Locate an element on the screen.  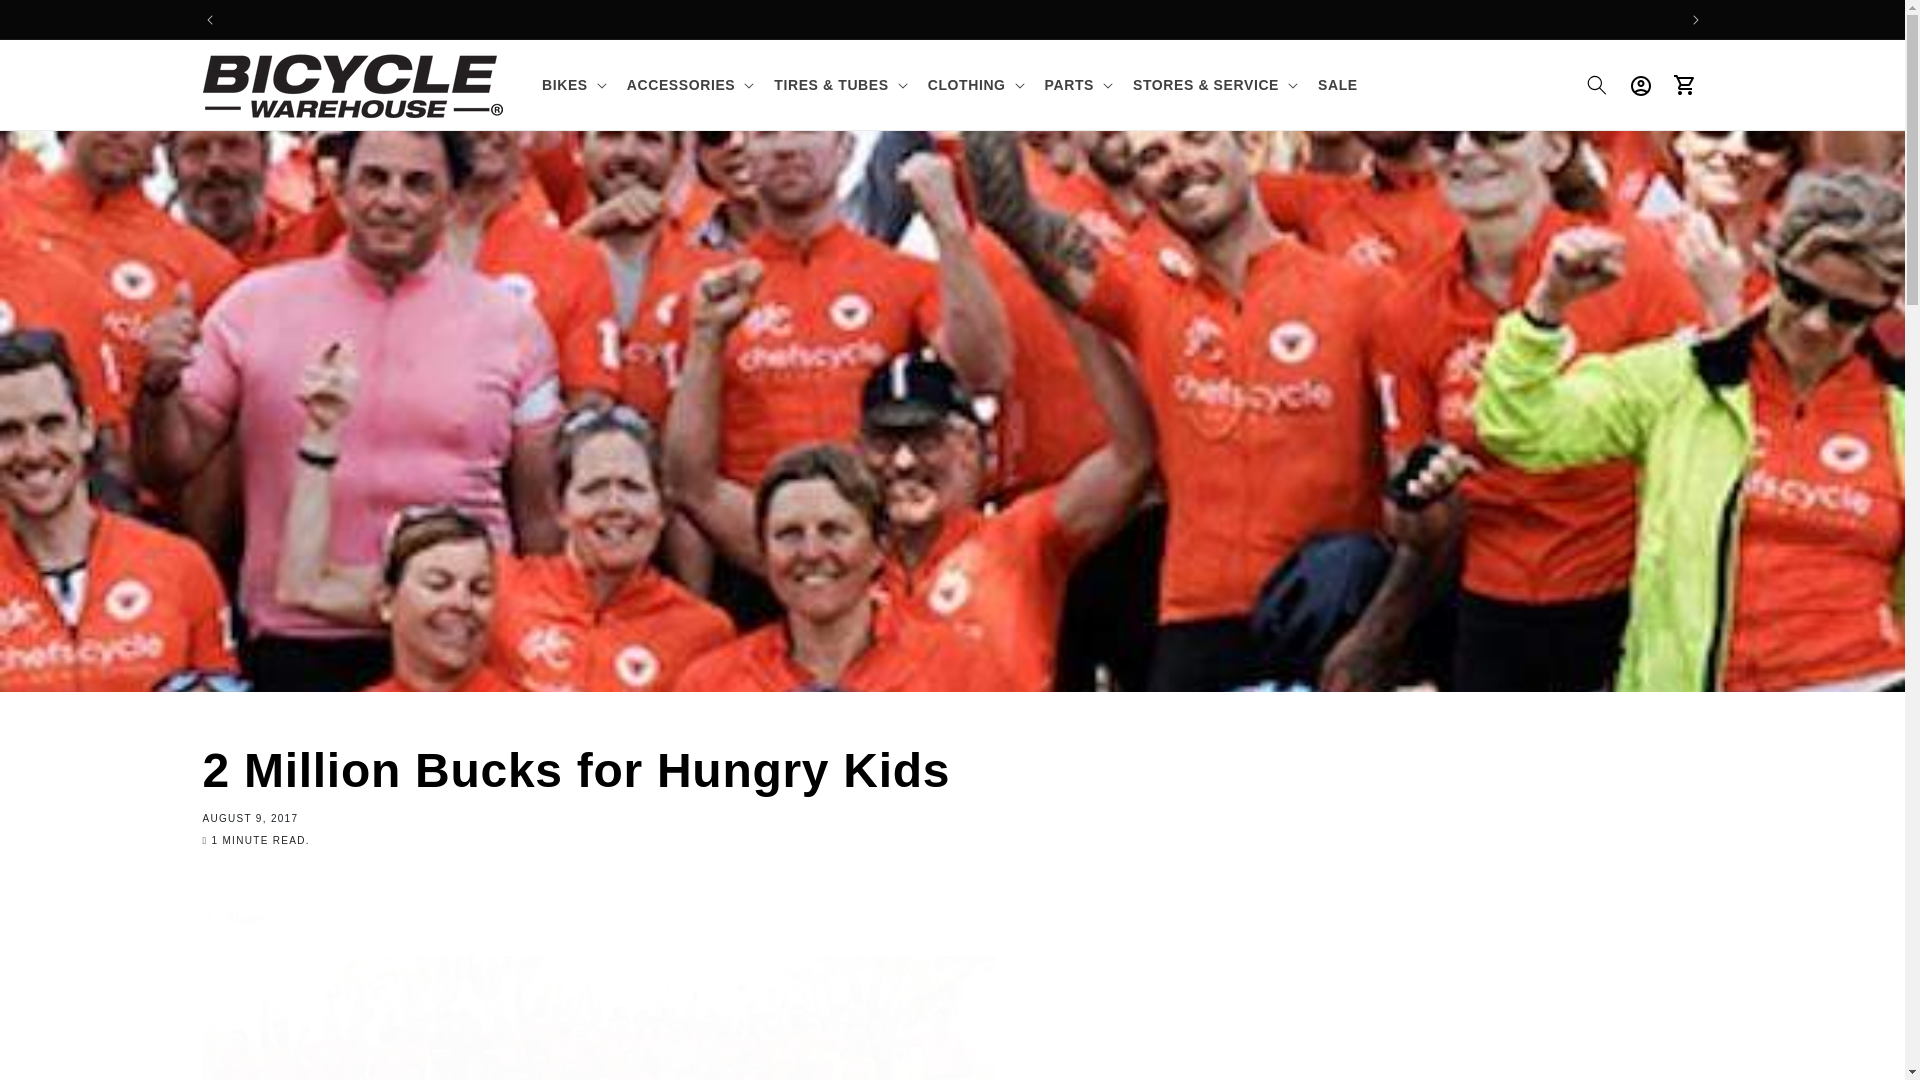
Share is located at coordinates (951, 918).